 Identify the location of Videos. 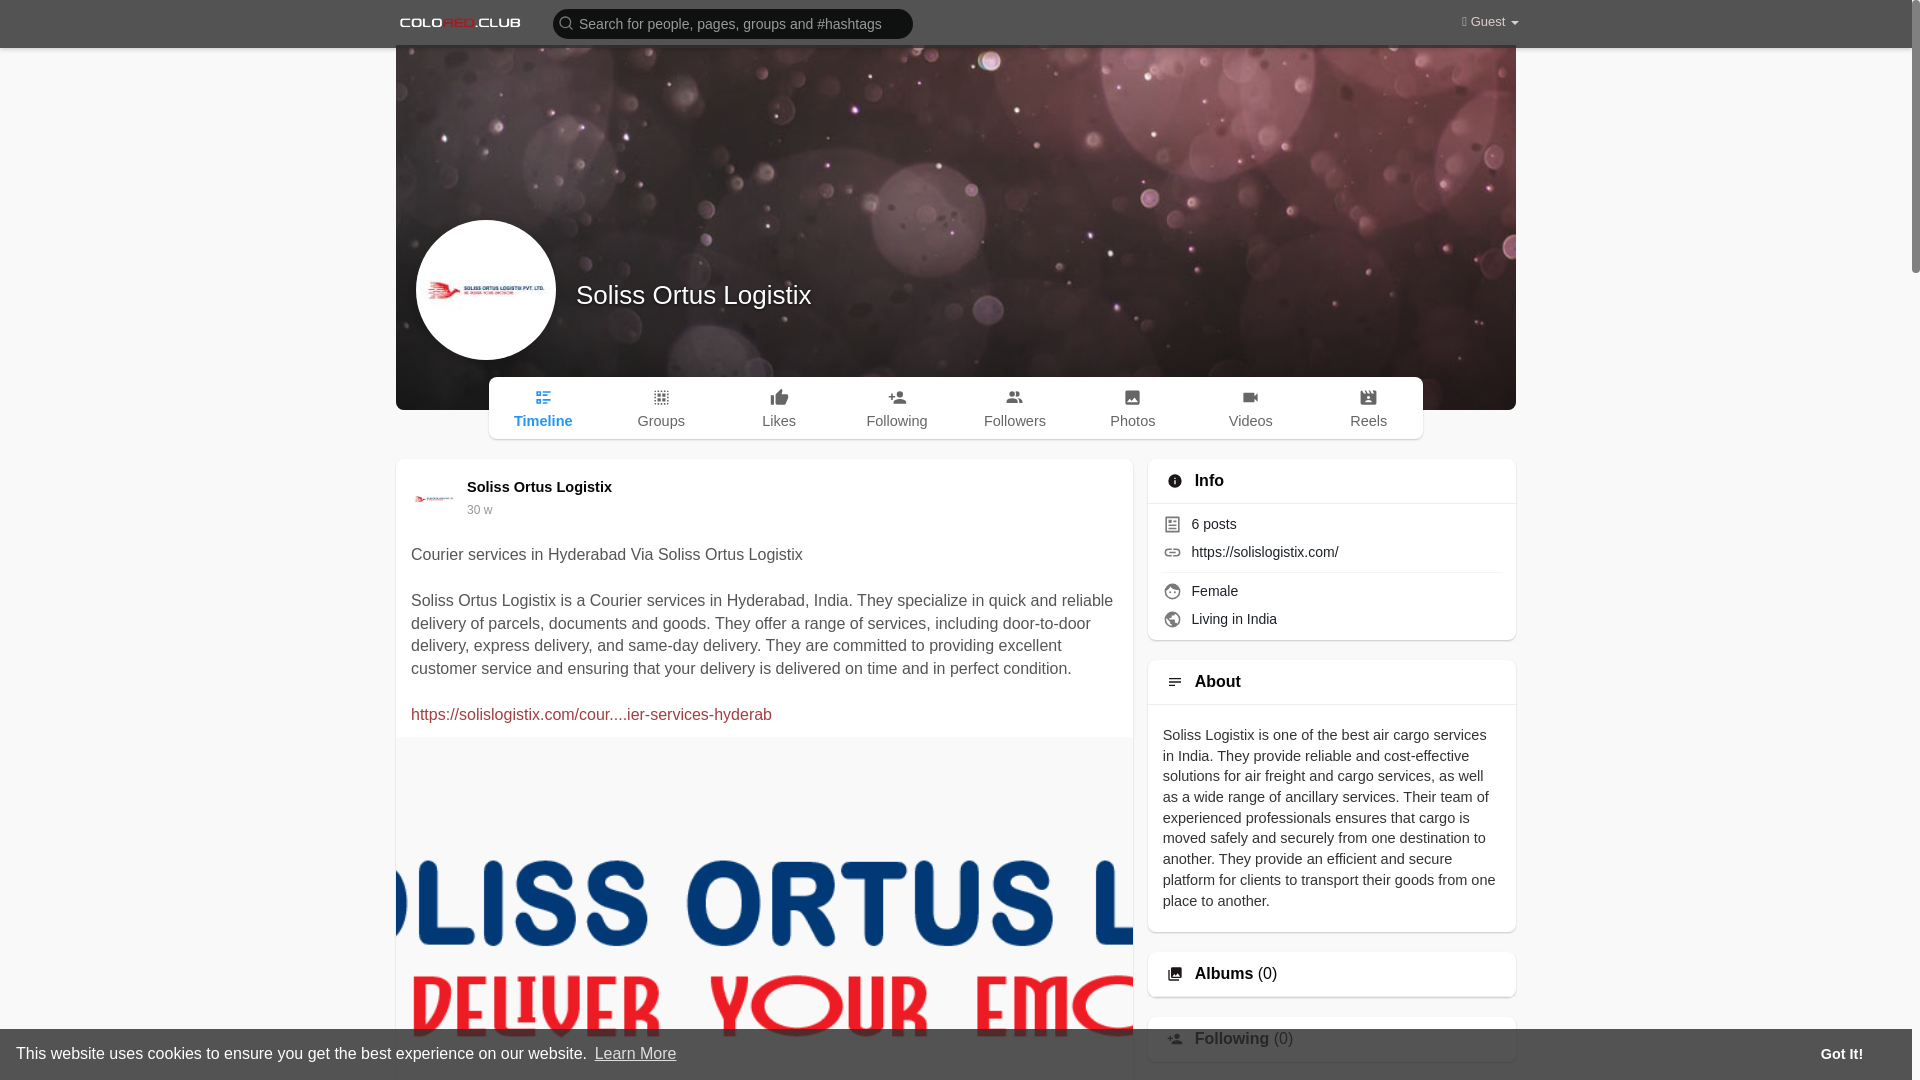
(1250, 407).